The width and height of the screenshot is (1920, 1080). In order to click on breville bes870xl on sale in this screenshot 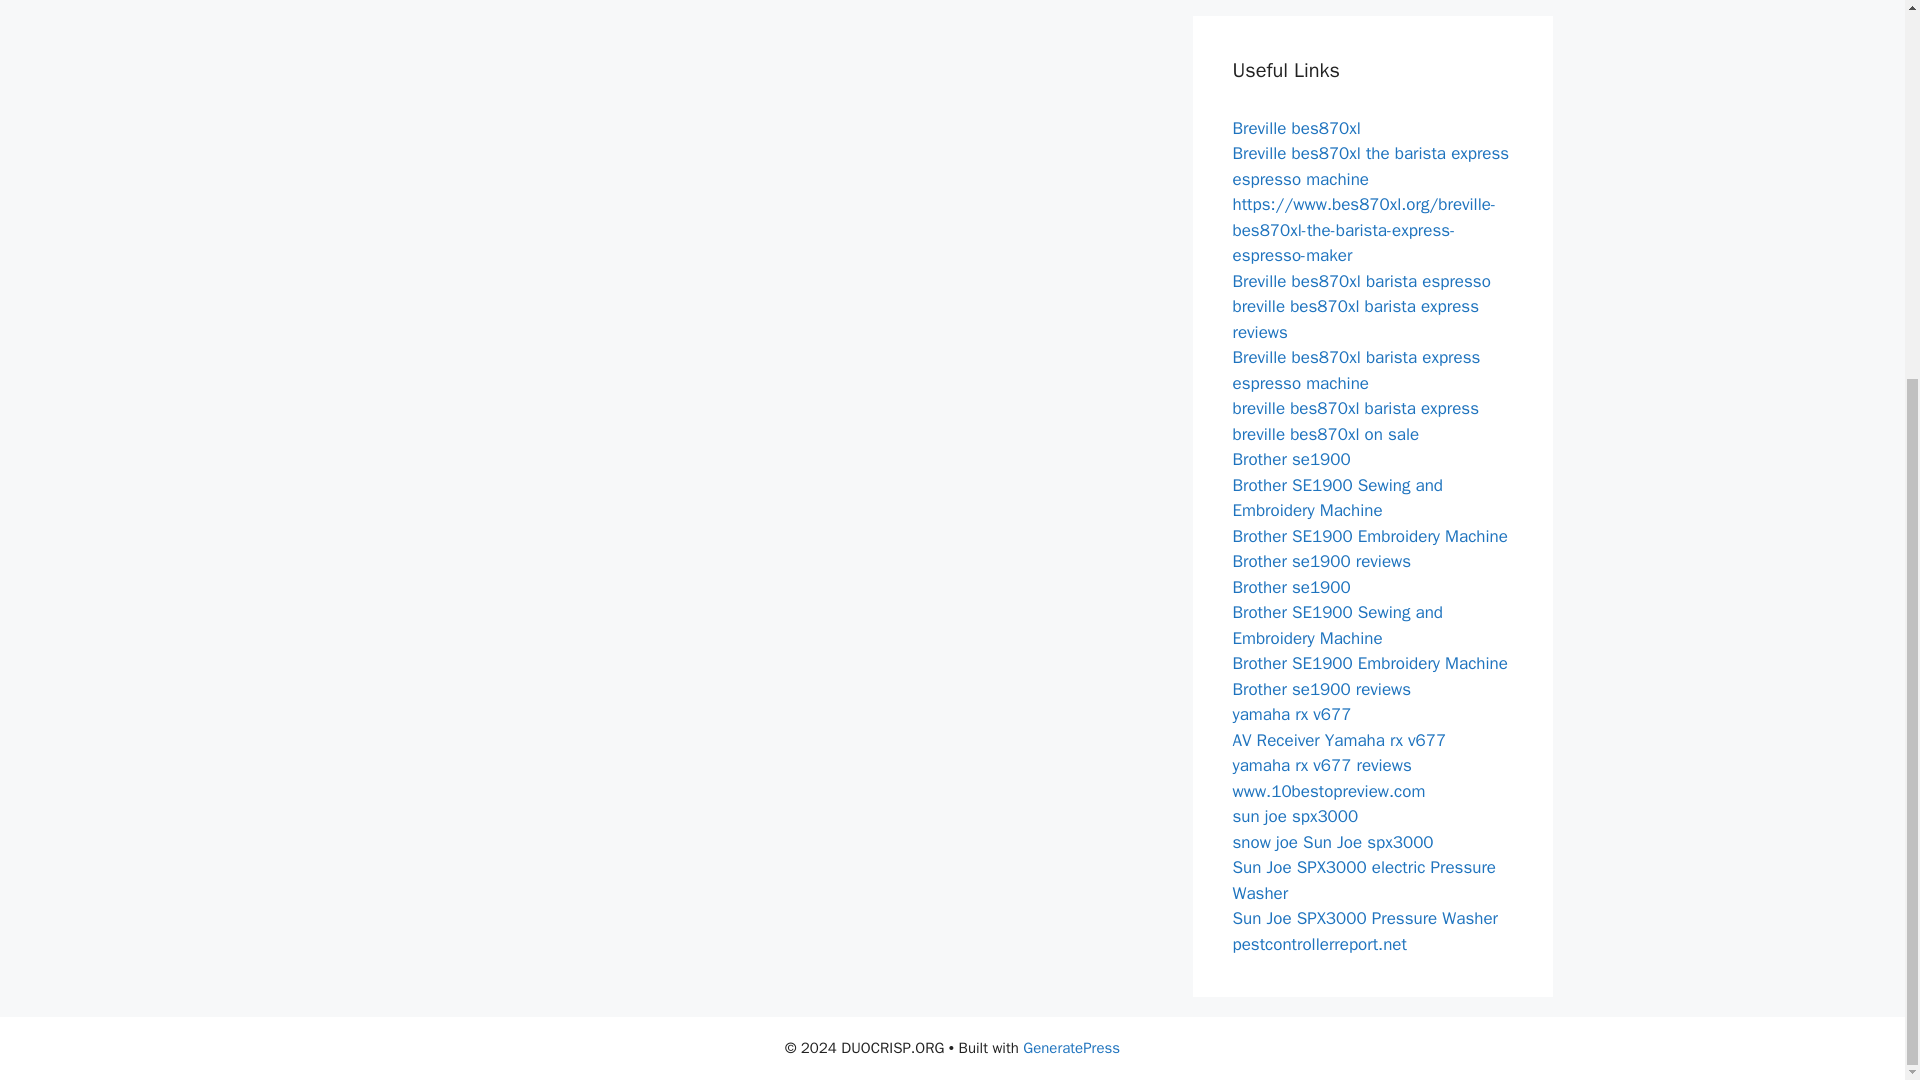, I will do `click(1325, 434)`.